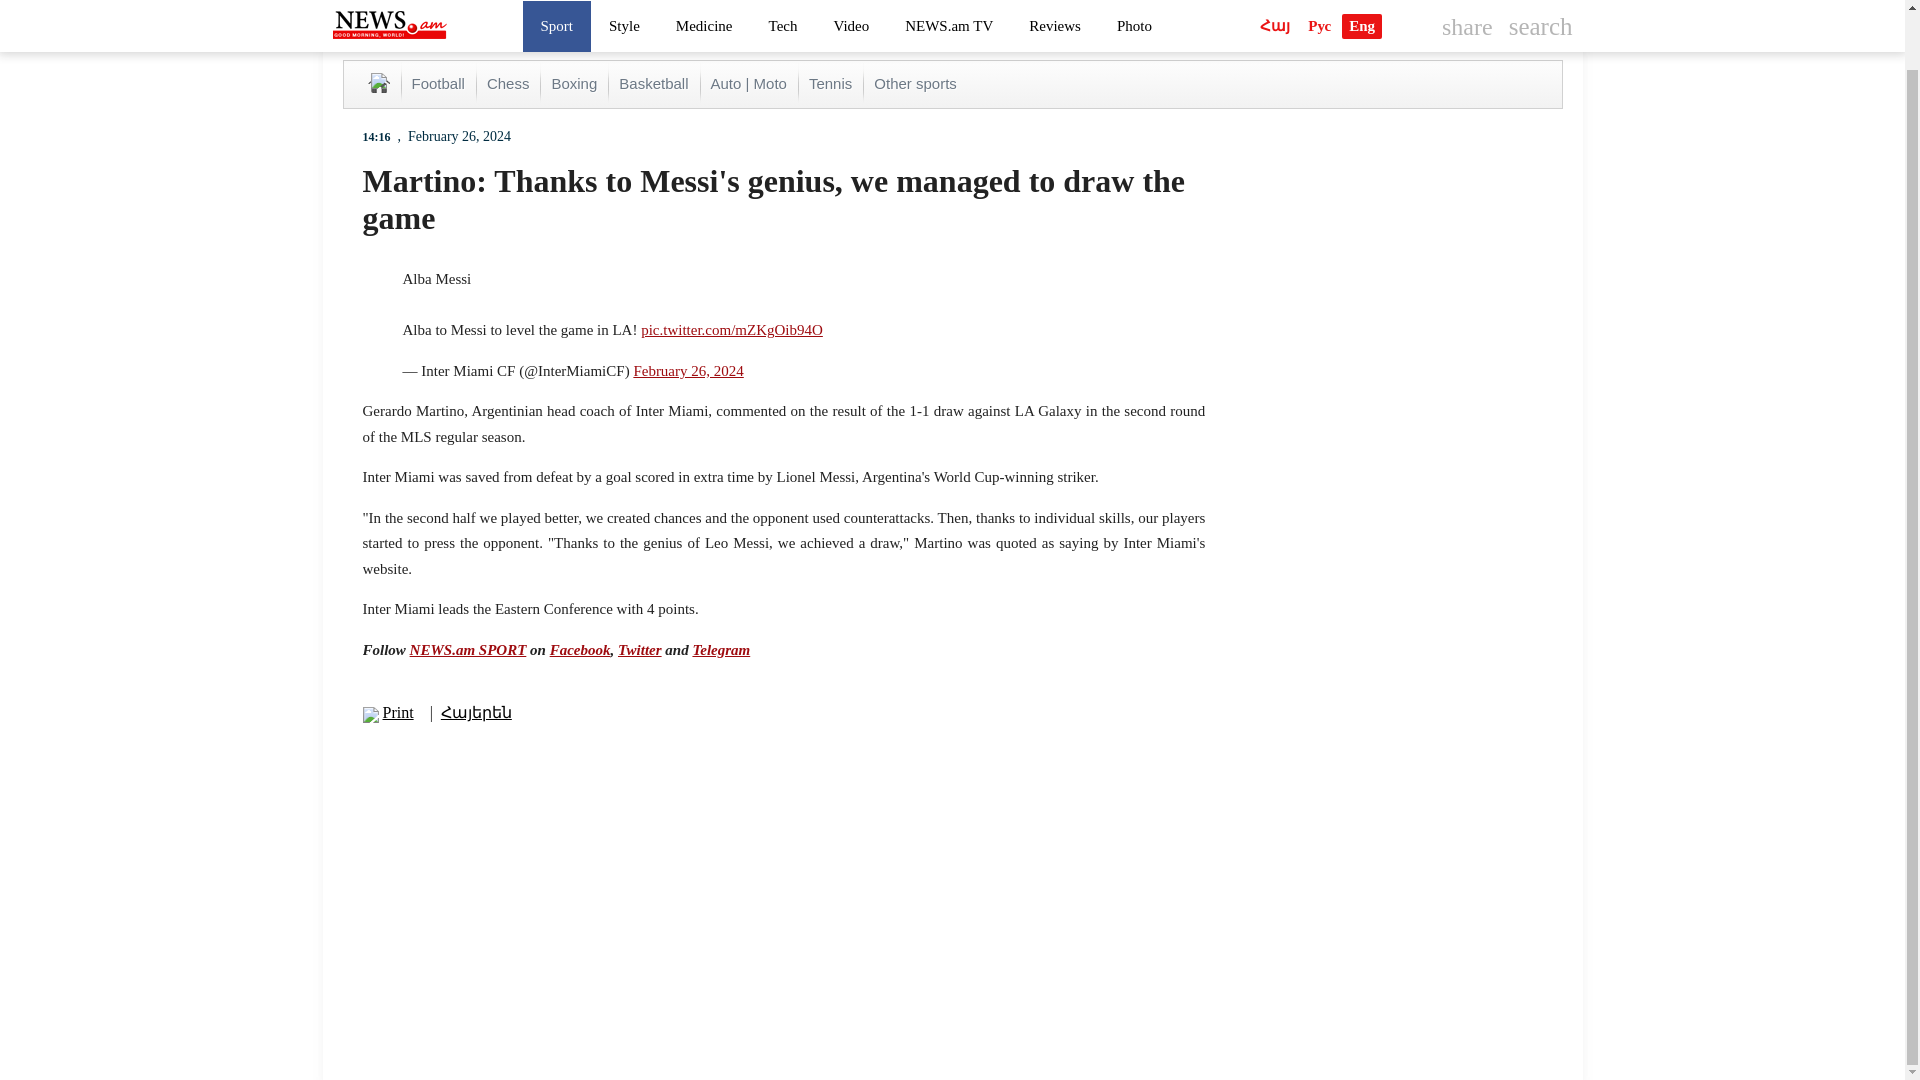 The height and width of the screenshot is (1080, 1920). Describe the element at coordinates (1246, 21) in the screenshot. I see `NEWS FEED` at that location.